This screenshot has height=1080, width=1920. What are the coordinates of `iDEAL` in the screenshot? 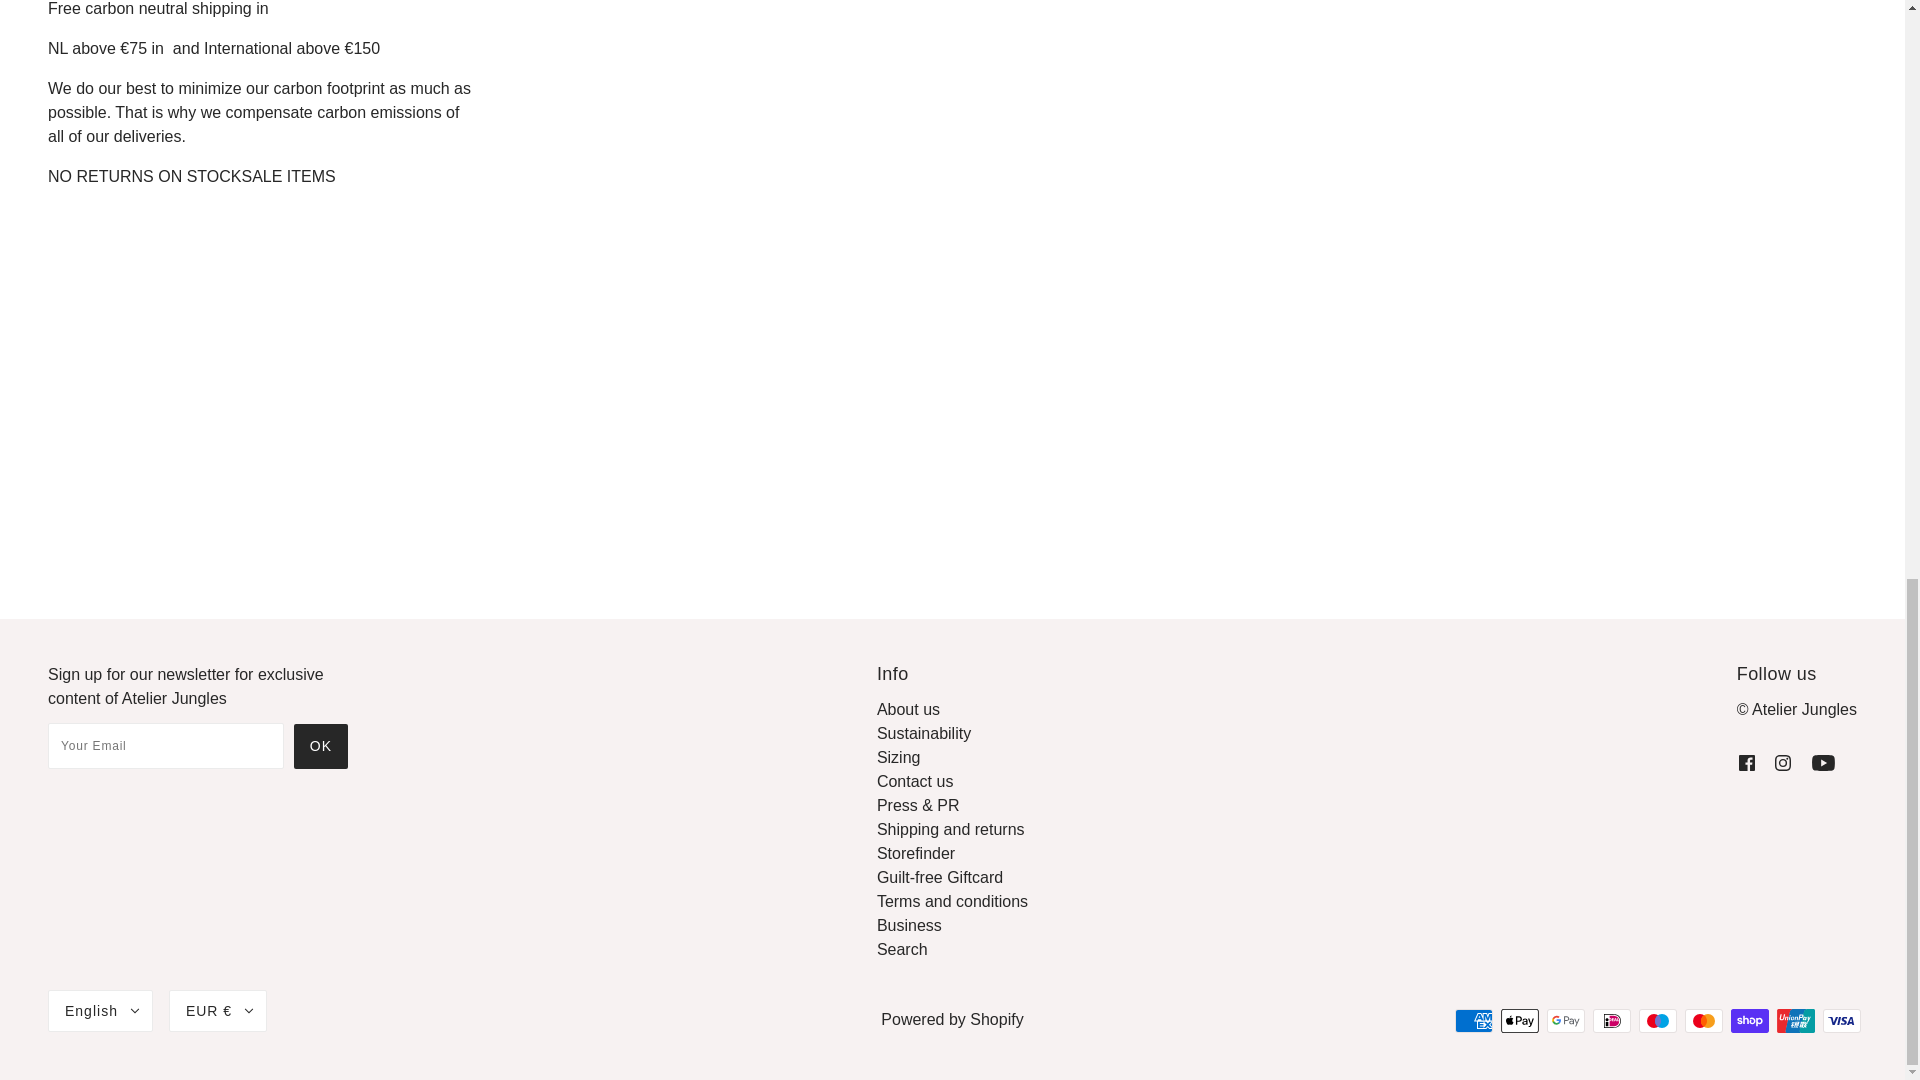 It's located at (1612, 1020).